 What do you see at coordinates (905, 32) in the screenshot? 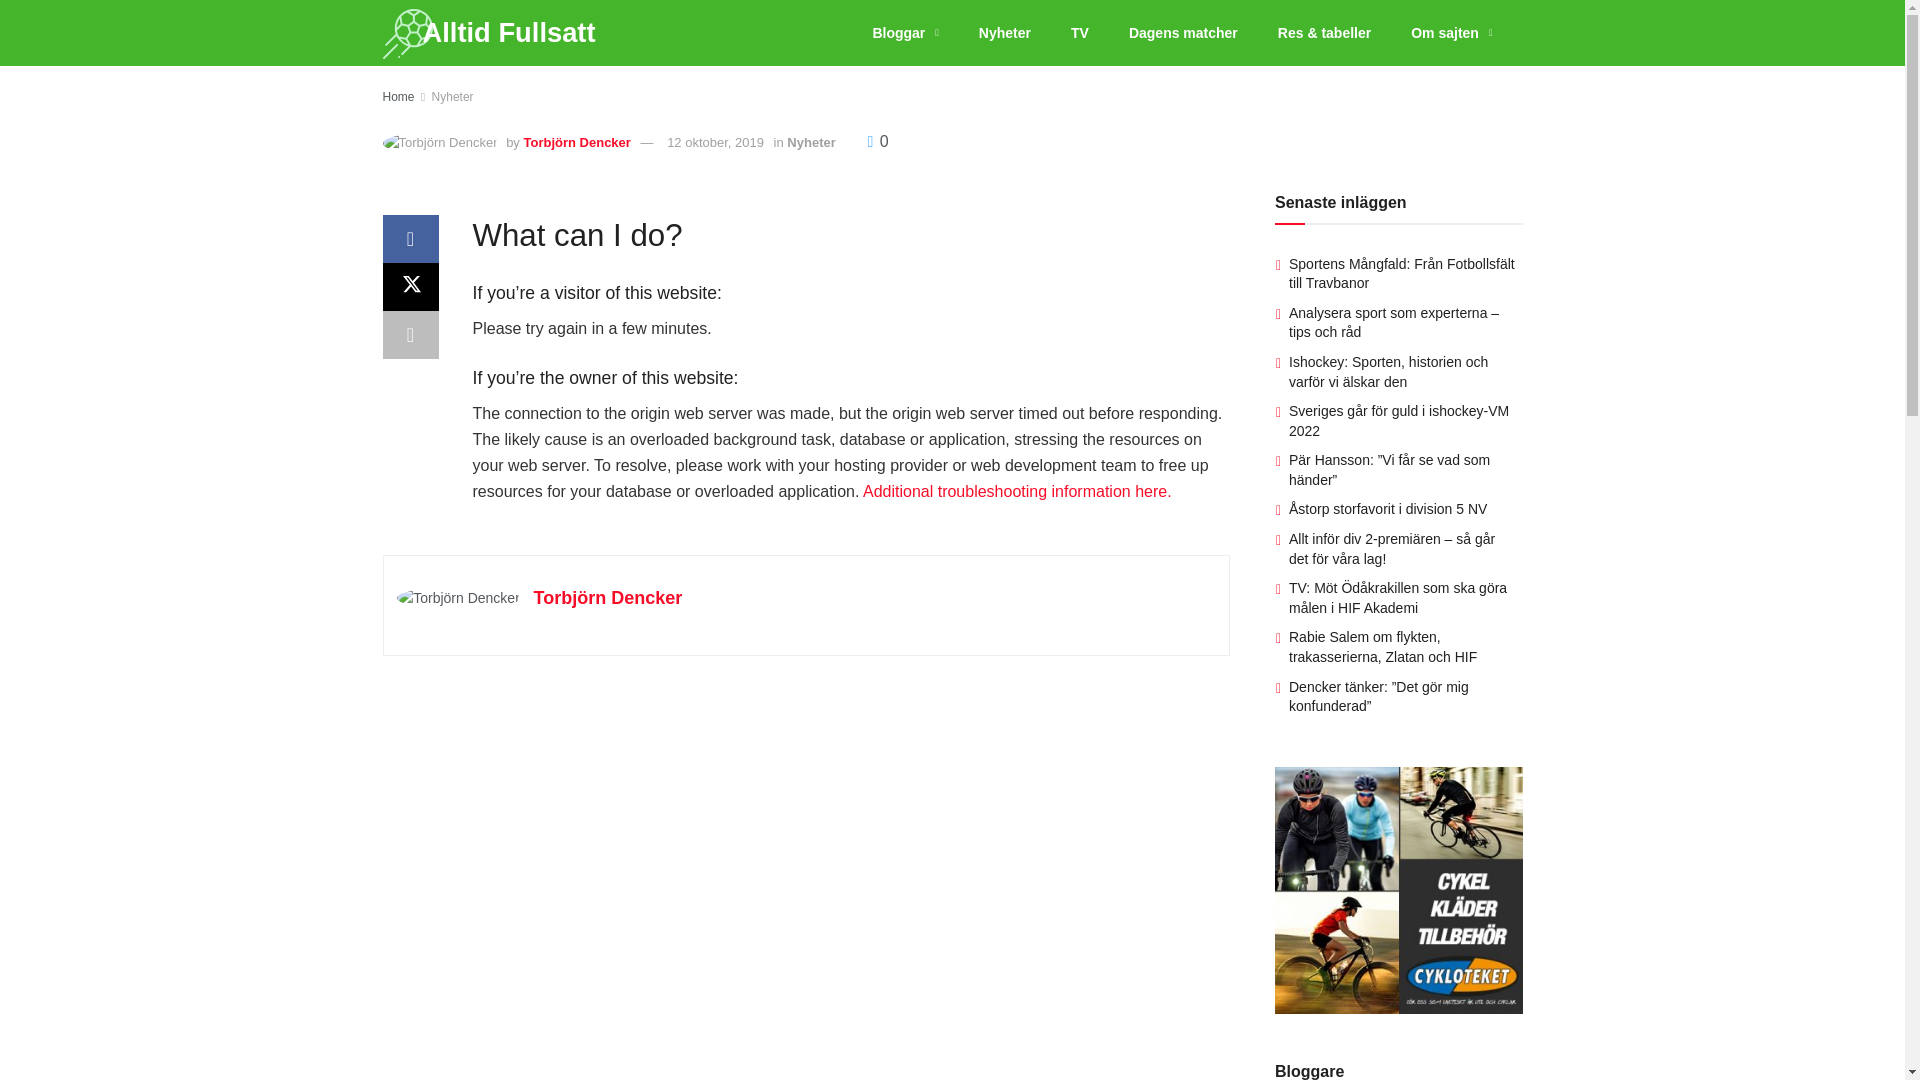
I see `Bloggar` at bounding box center [905, 32].